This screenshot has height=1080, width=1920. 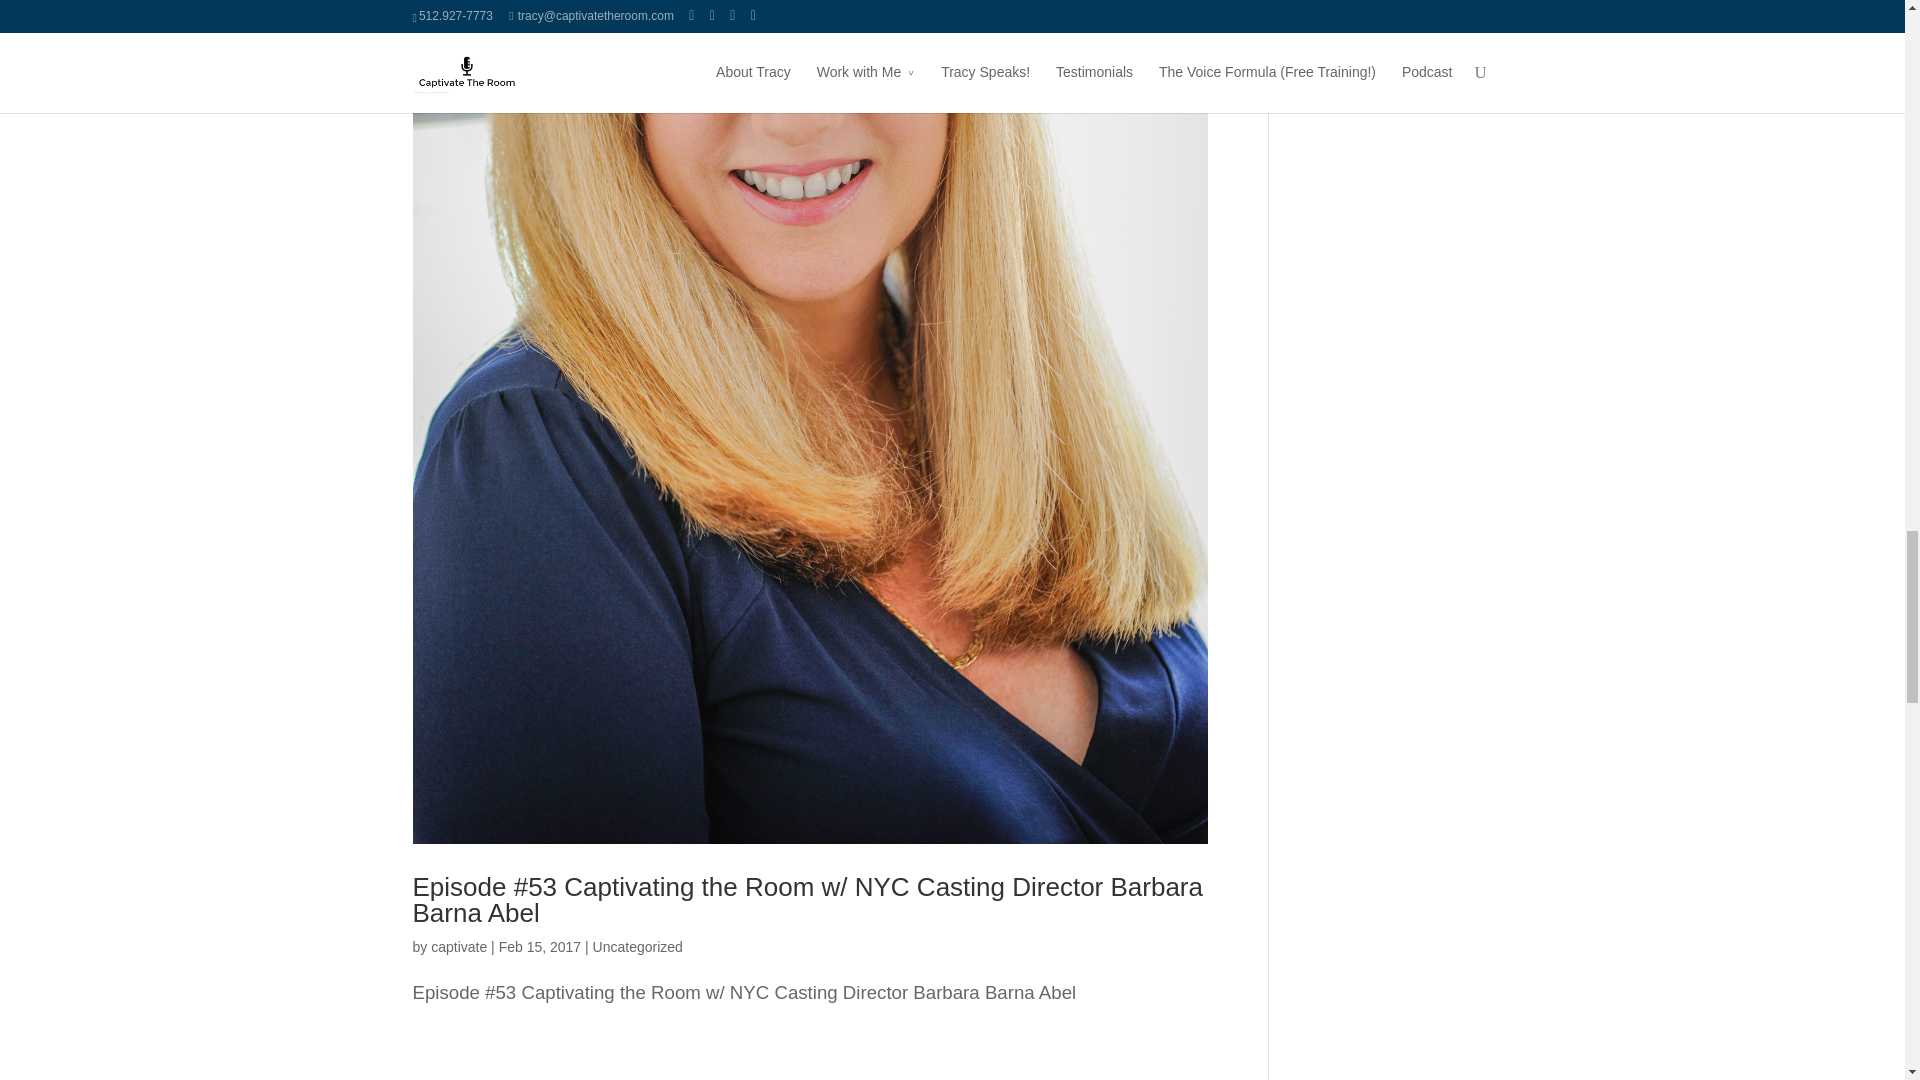 What do you see at coordinates (458, 946) in the screenshot?
I see `Posts by captivate` at bounding box center [458, 946].